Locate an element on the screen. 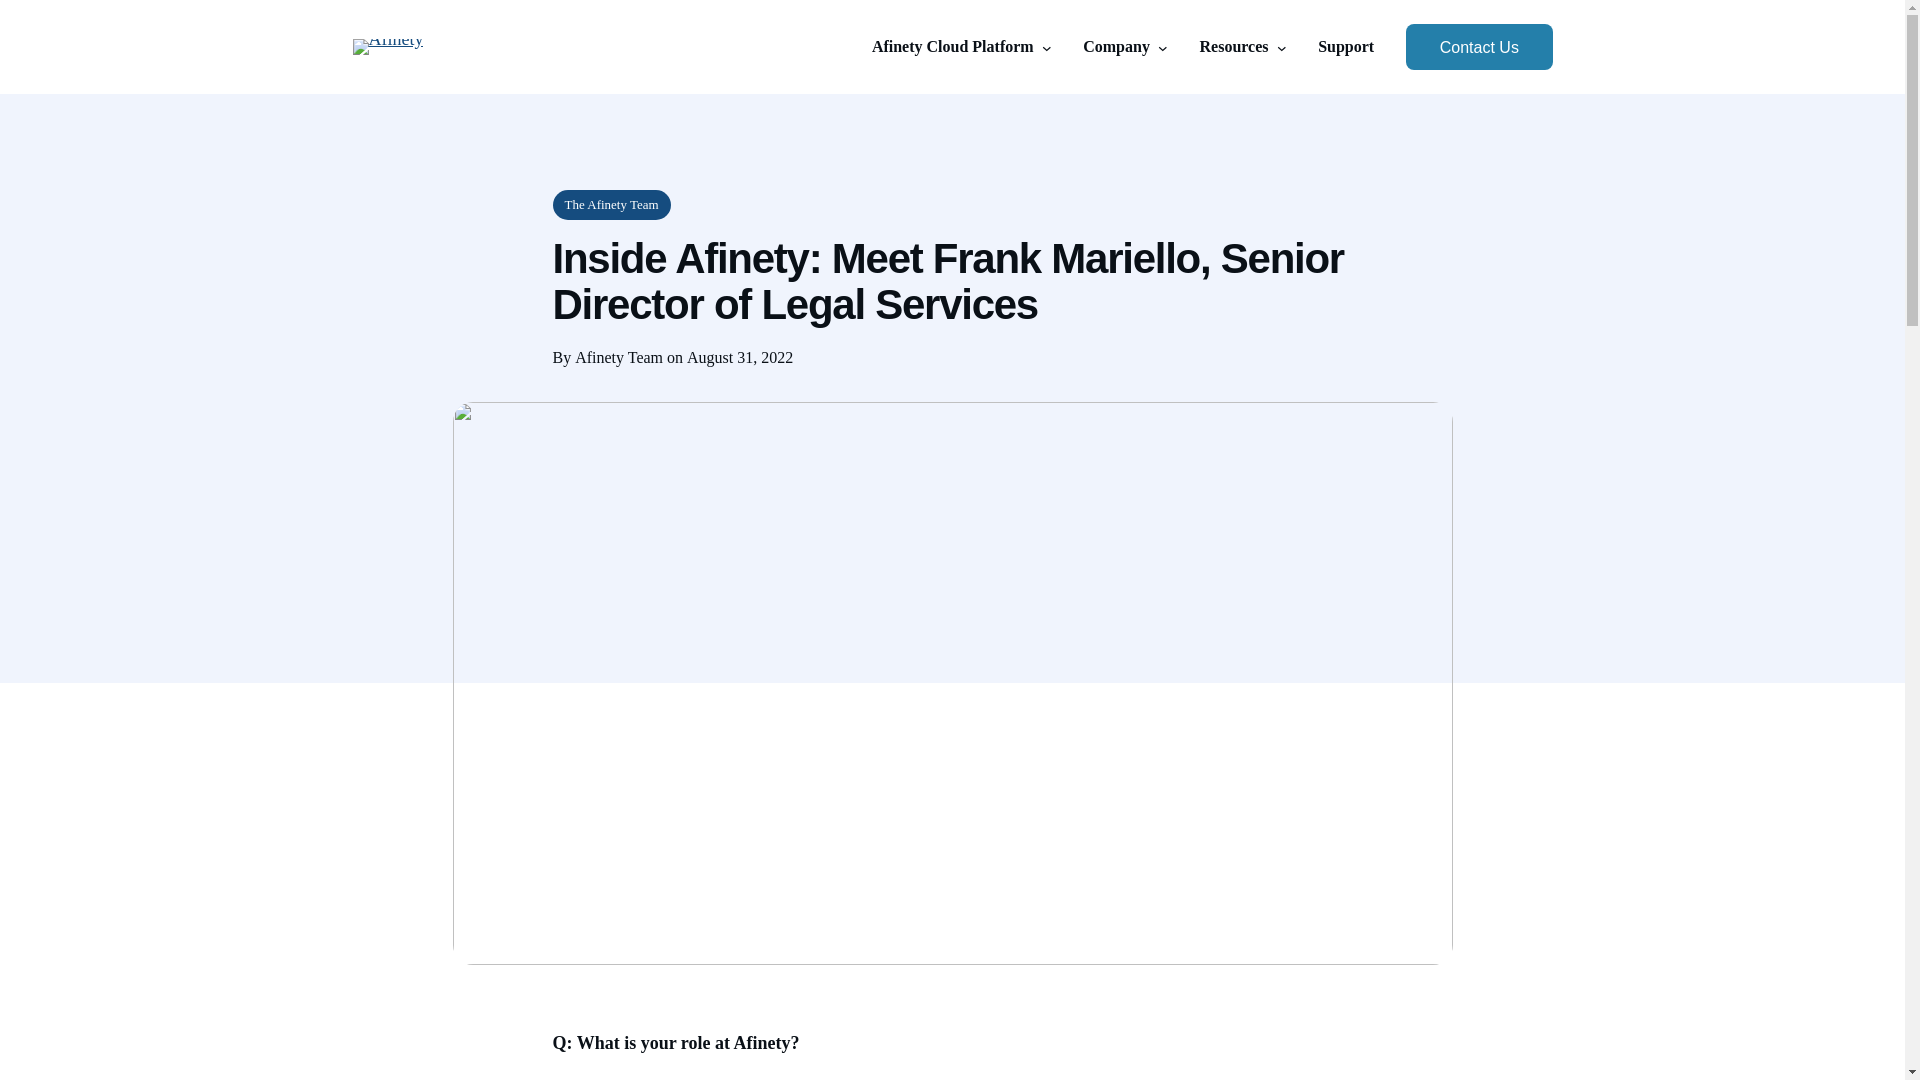  Resources is located at coordinates (1234, 46).